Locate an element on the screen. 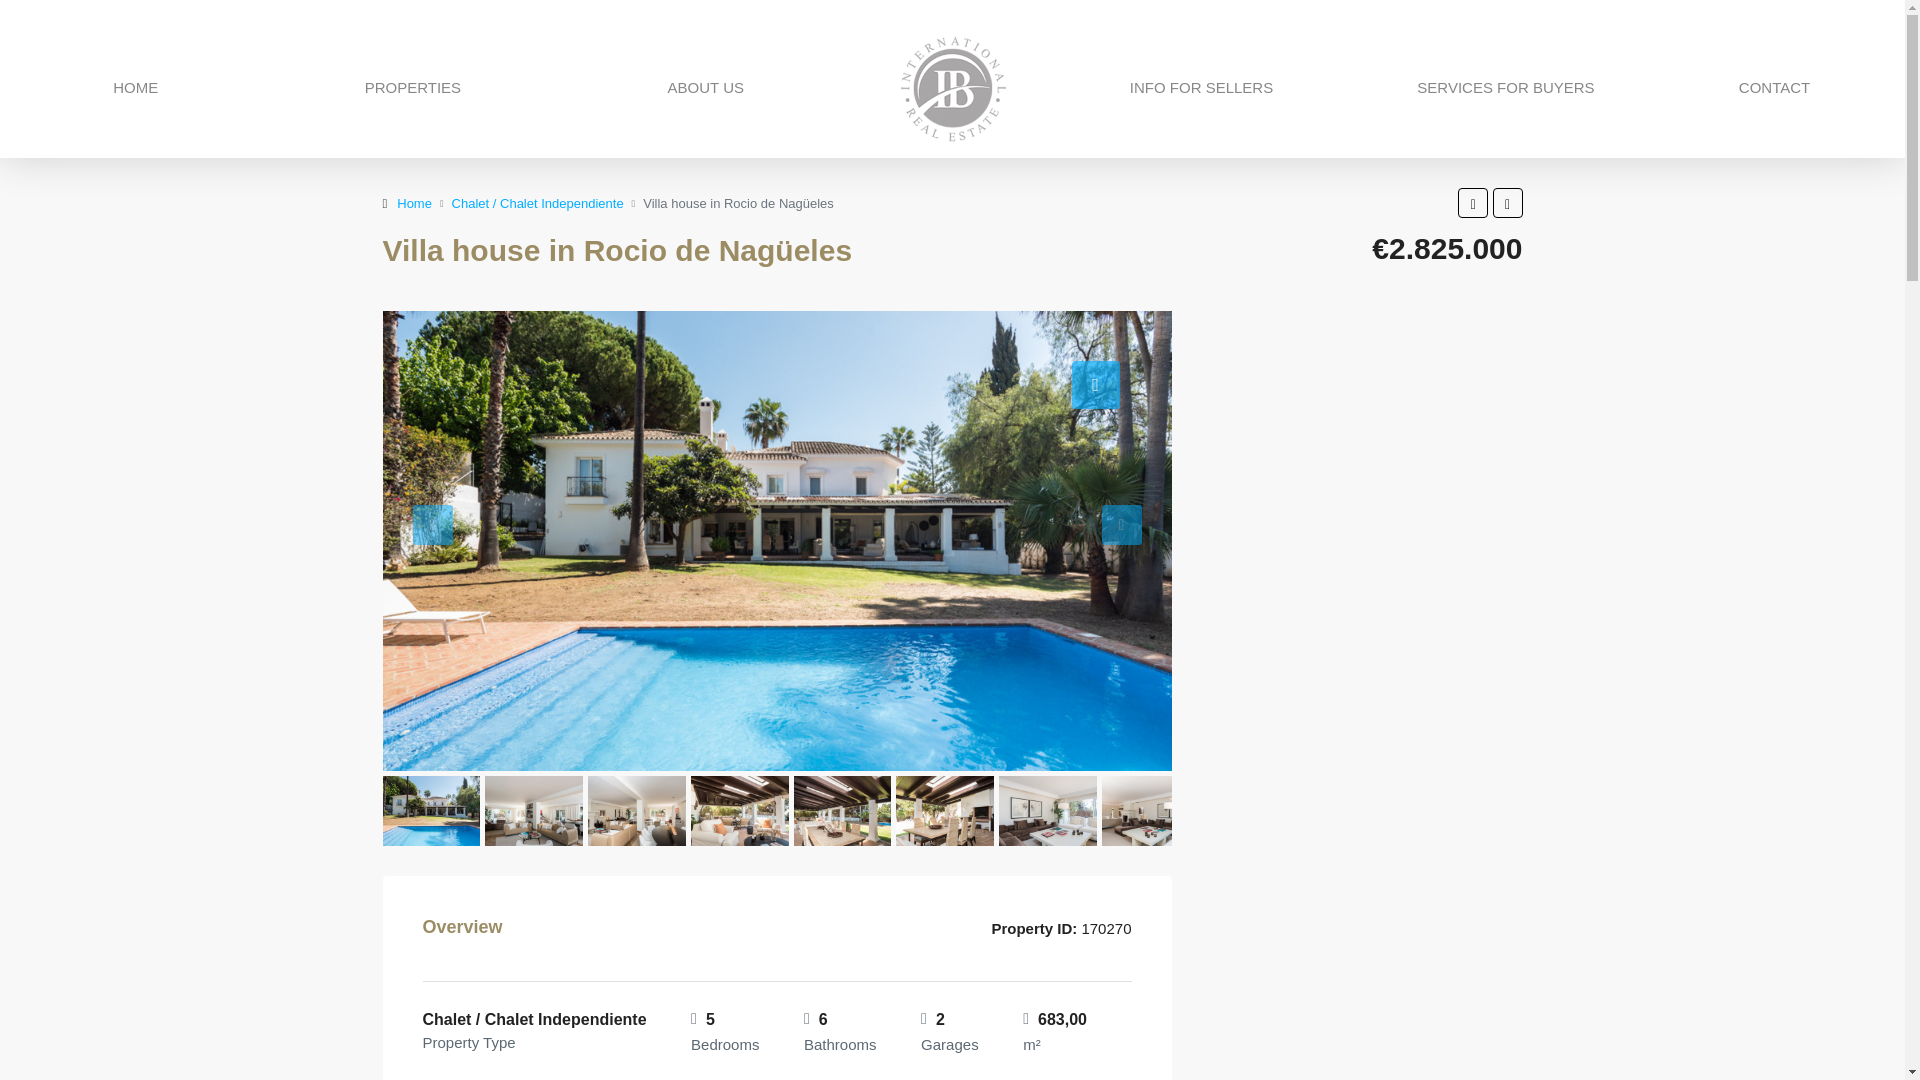 The height and width of the screenshot is (1080, 1920). Home is located at coordinates (414, 202).